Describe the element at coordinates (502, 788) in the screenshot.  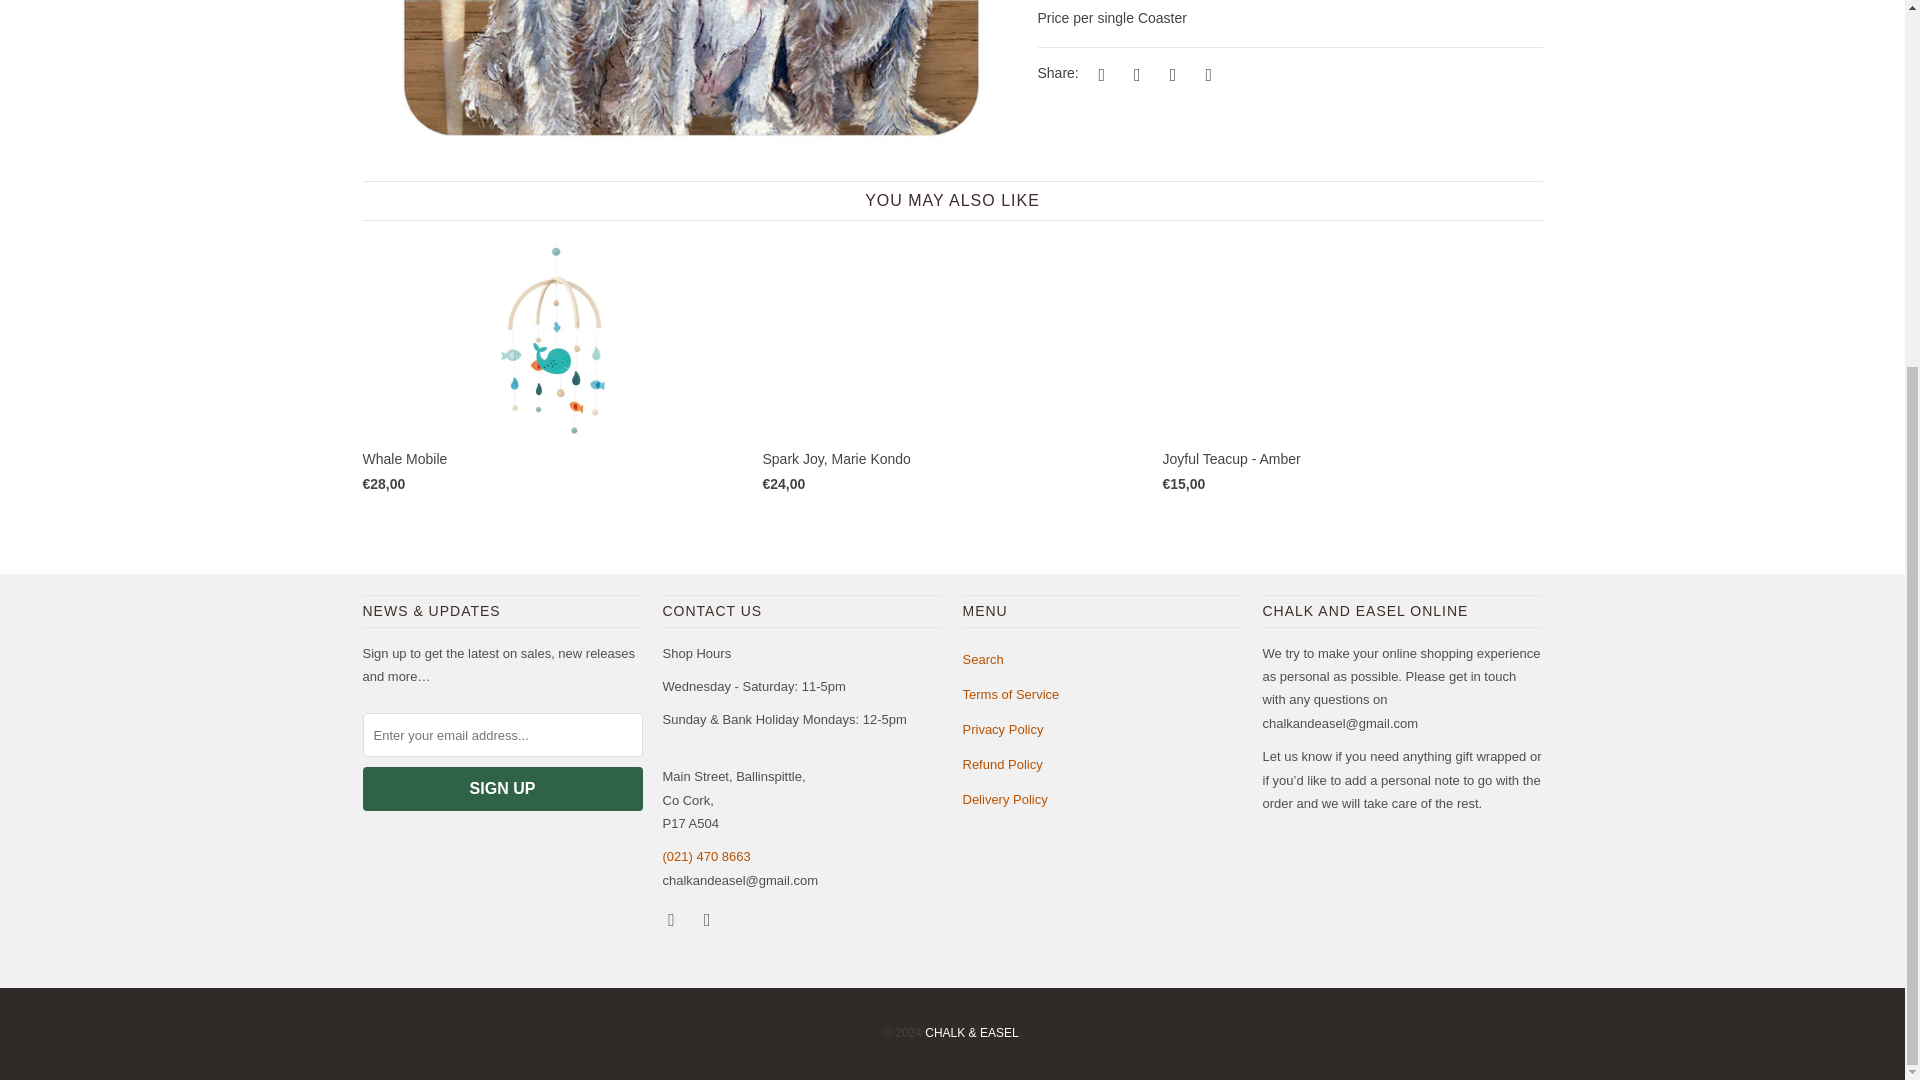
I see `Sign Up` at that location.